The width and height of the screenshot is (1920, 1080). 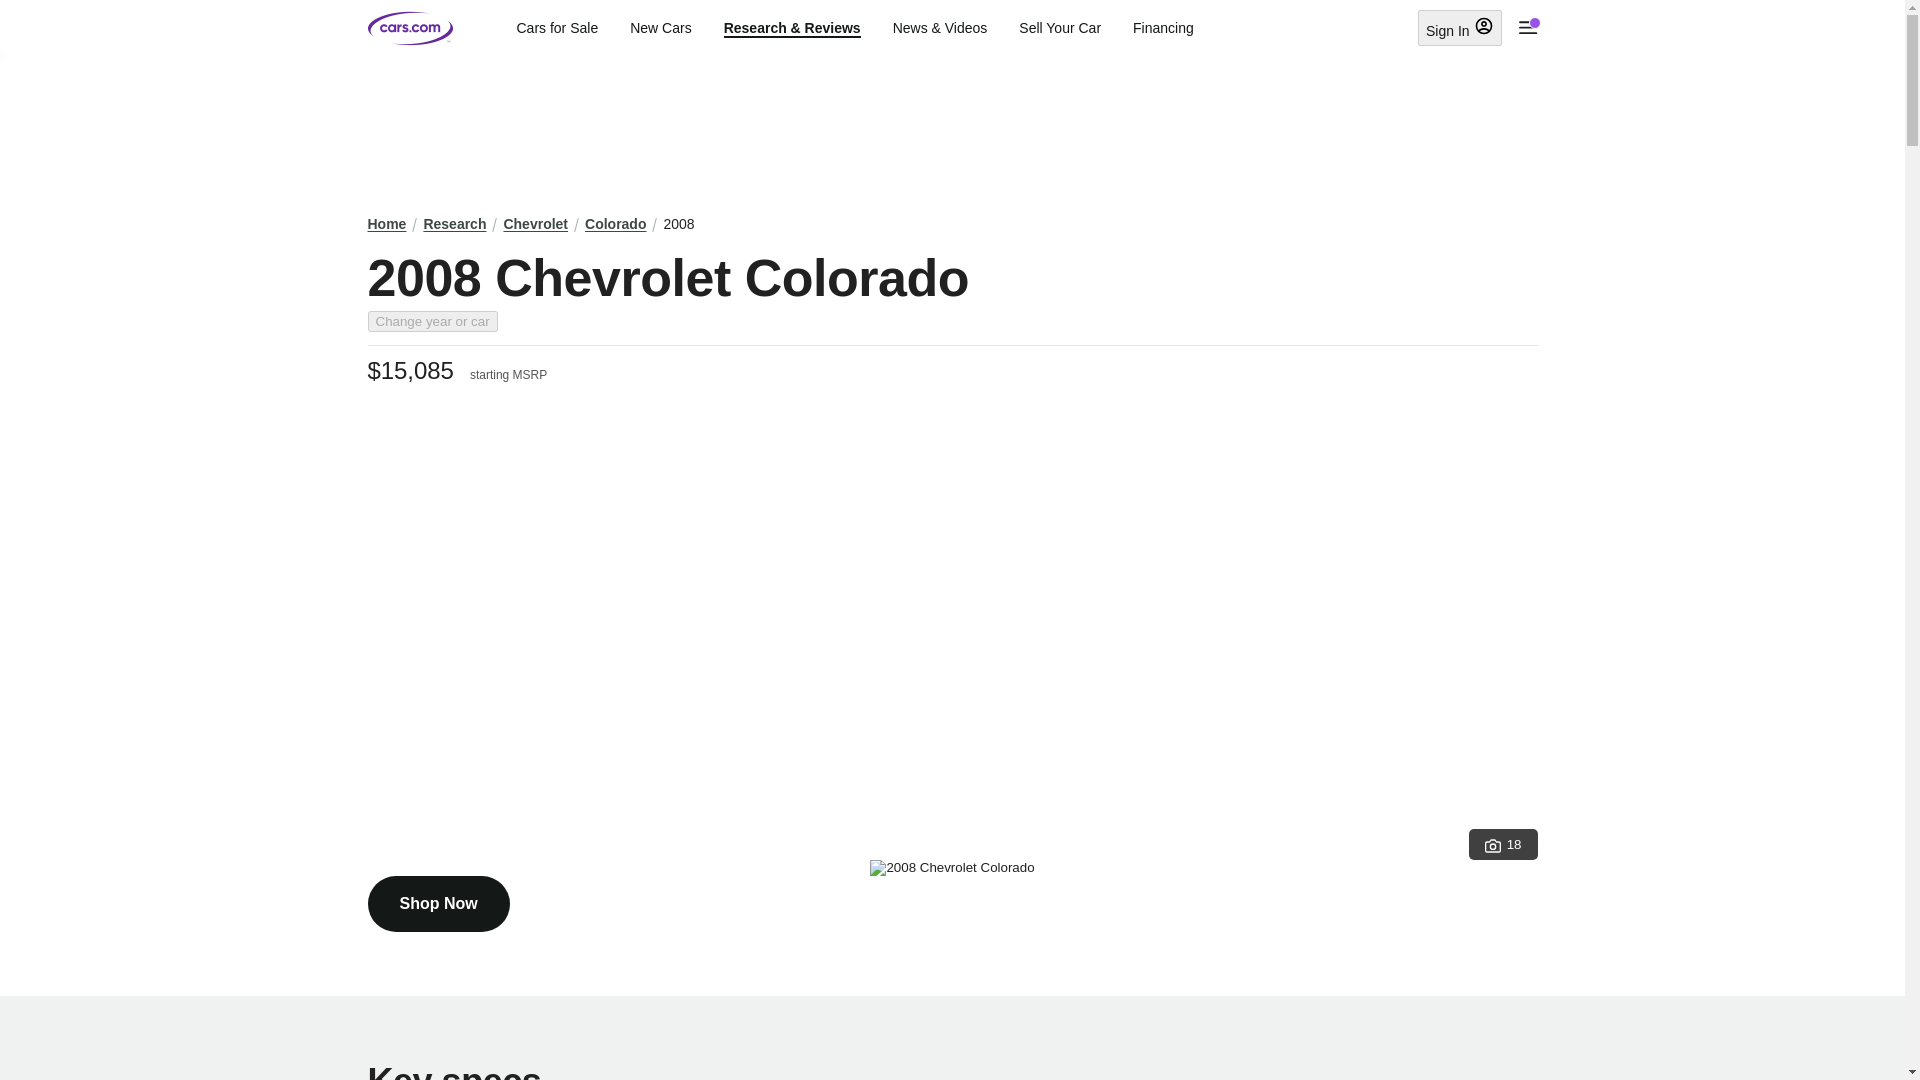 I want to click on Home, so click(x=388, y=224).